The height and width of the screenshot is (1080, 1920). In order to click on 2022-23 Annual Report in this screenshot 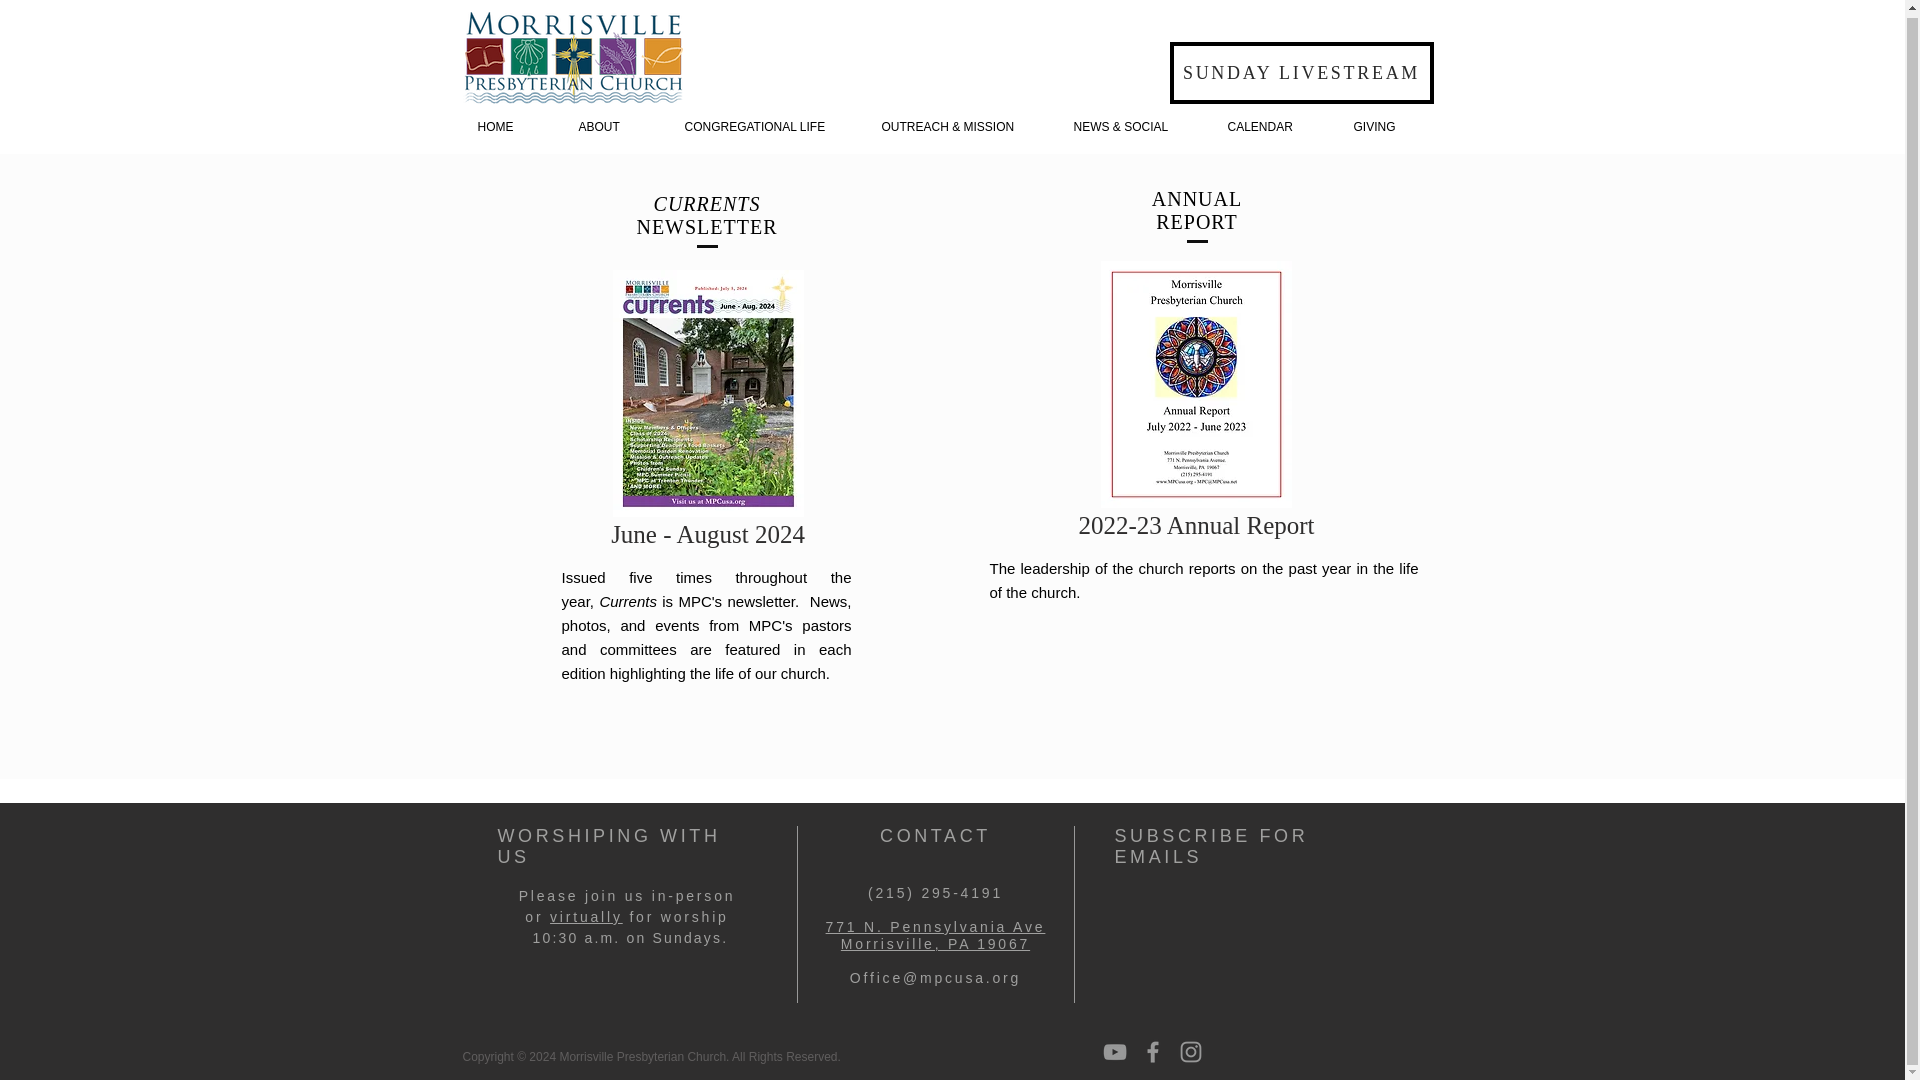, I will do `click(1196, 404)`.